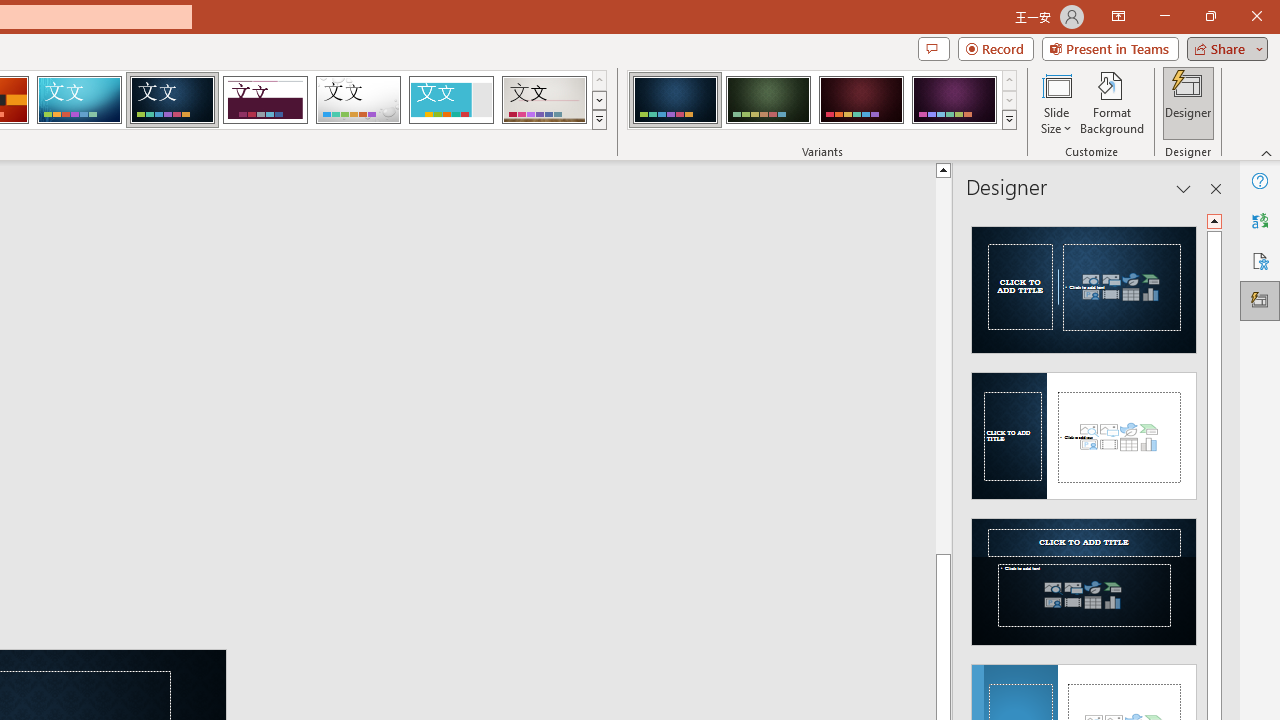 Image resolution: width=1280 pixels, height=720 pixels. What do you see at coordinates (79, 100) in the screenshot?
I see `Circuit` at bounding box center [79, 100].